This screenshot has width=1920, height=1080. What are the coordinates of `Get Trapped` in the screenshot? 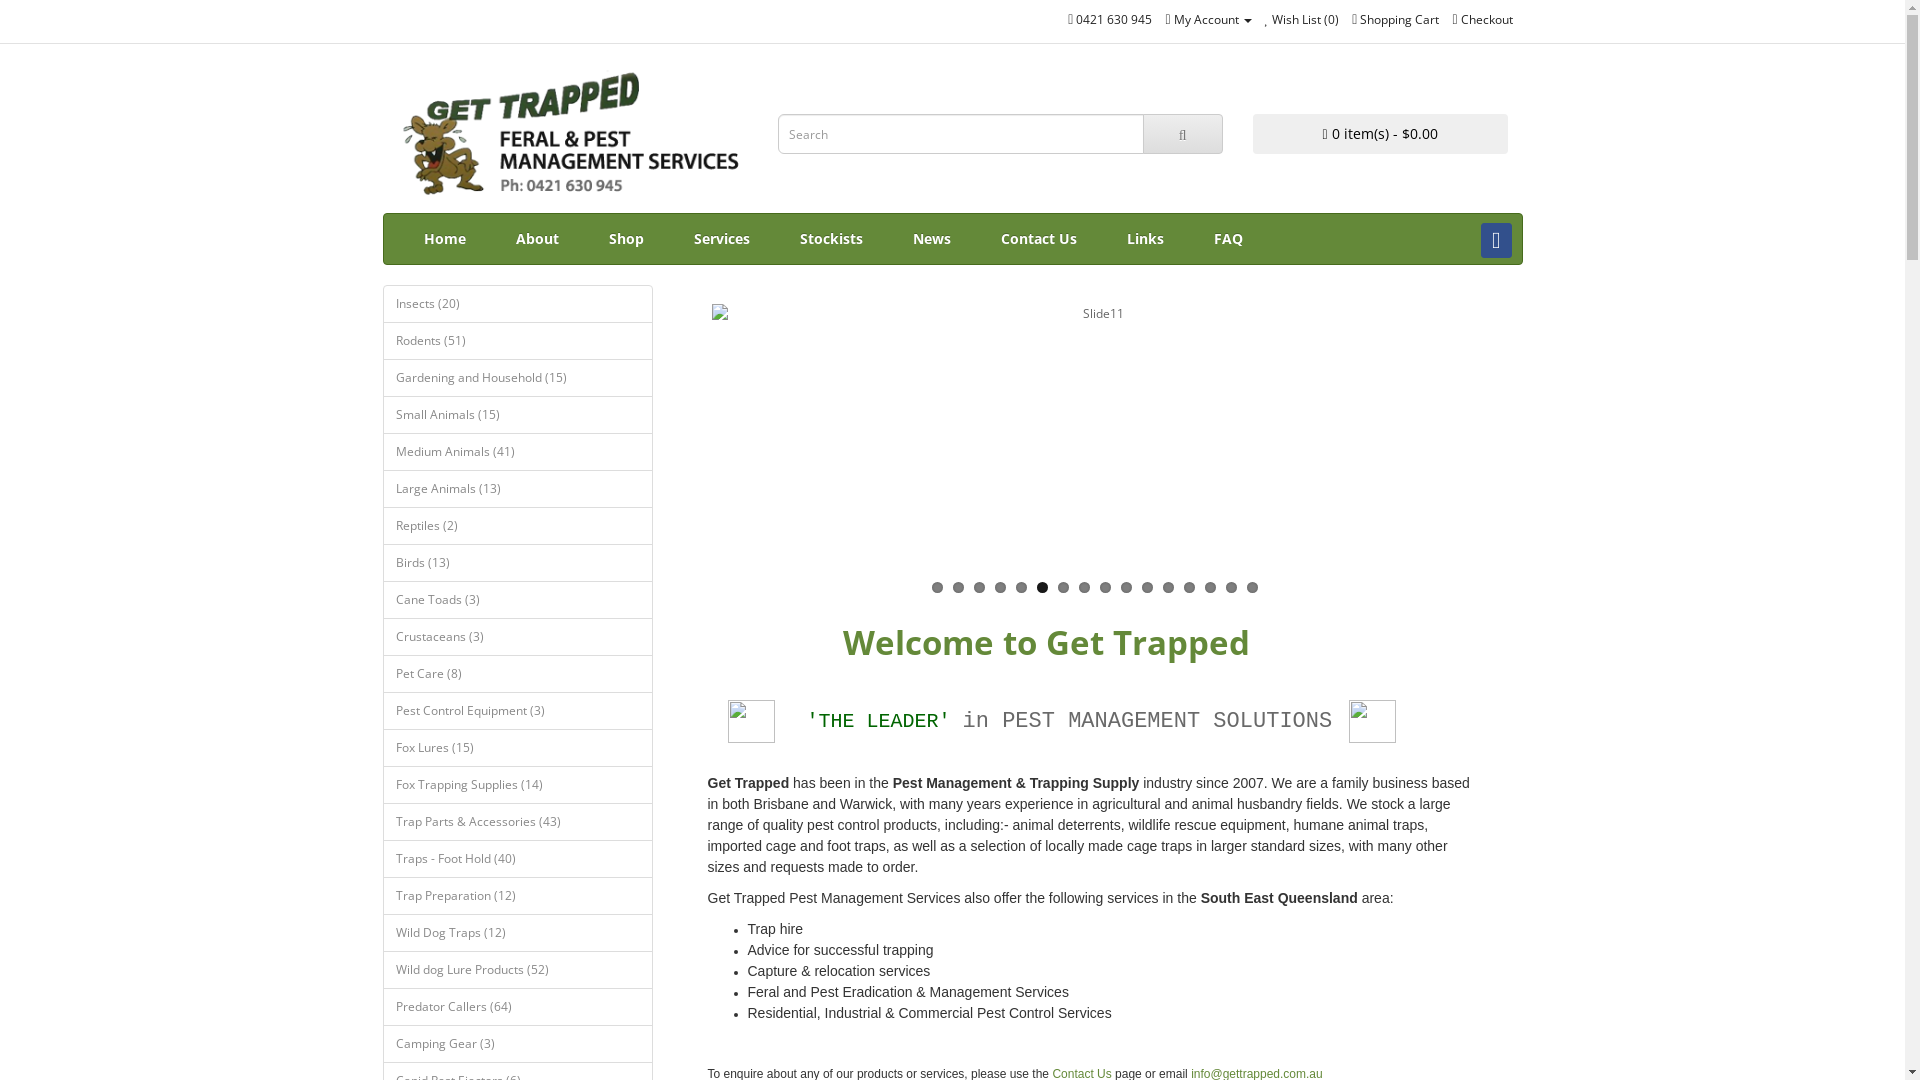 It's located at (573, 134).